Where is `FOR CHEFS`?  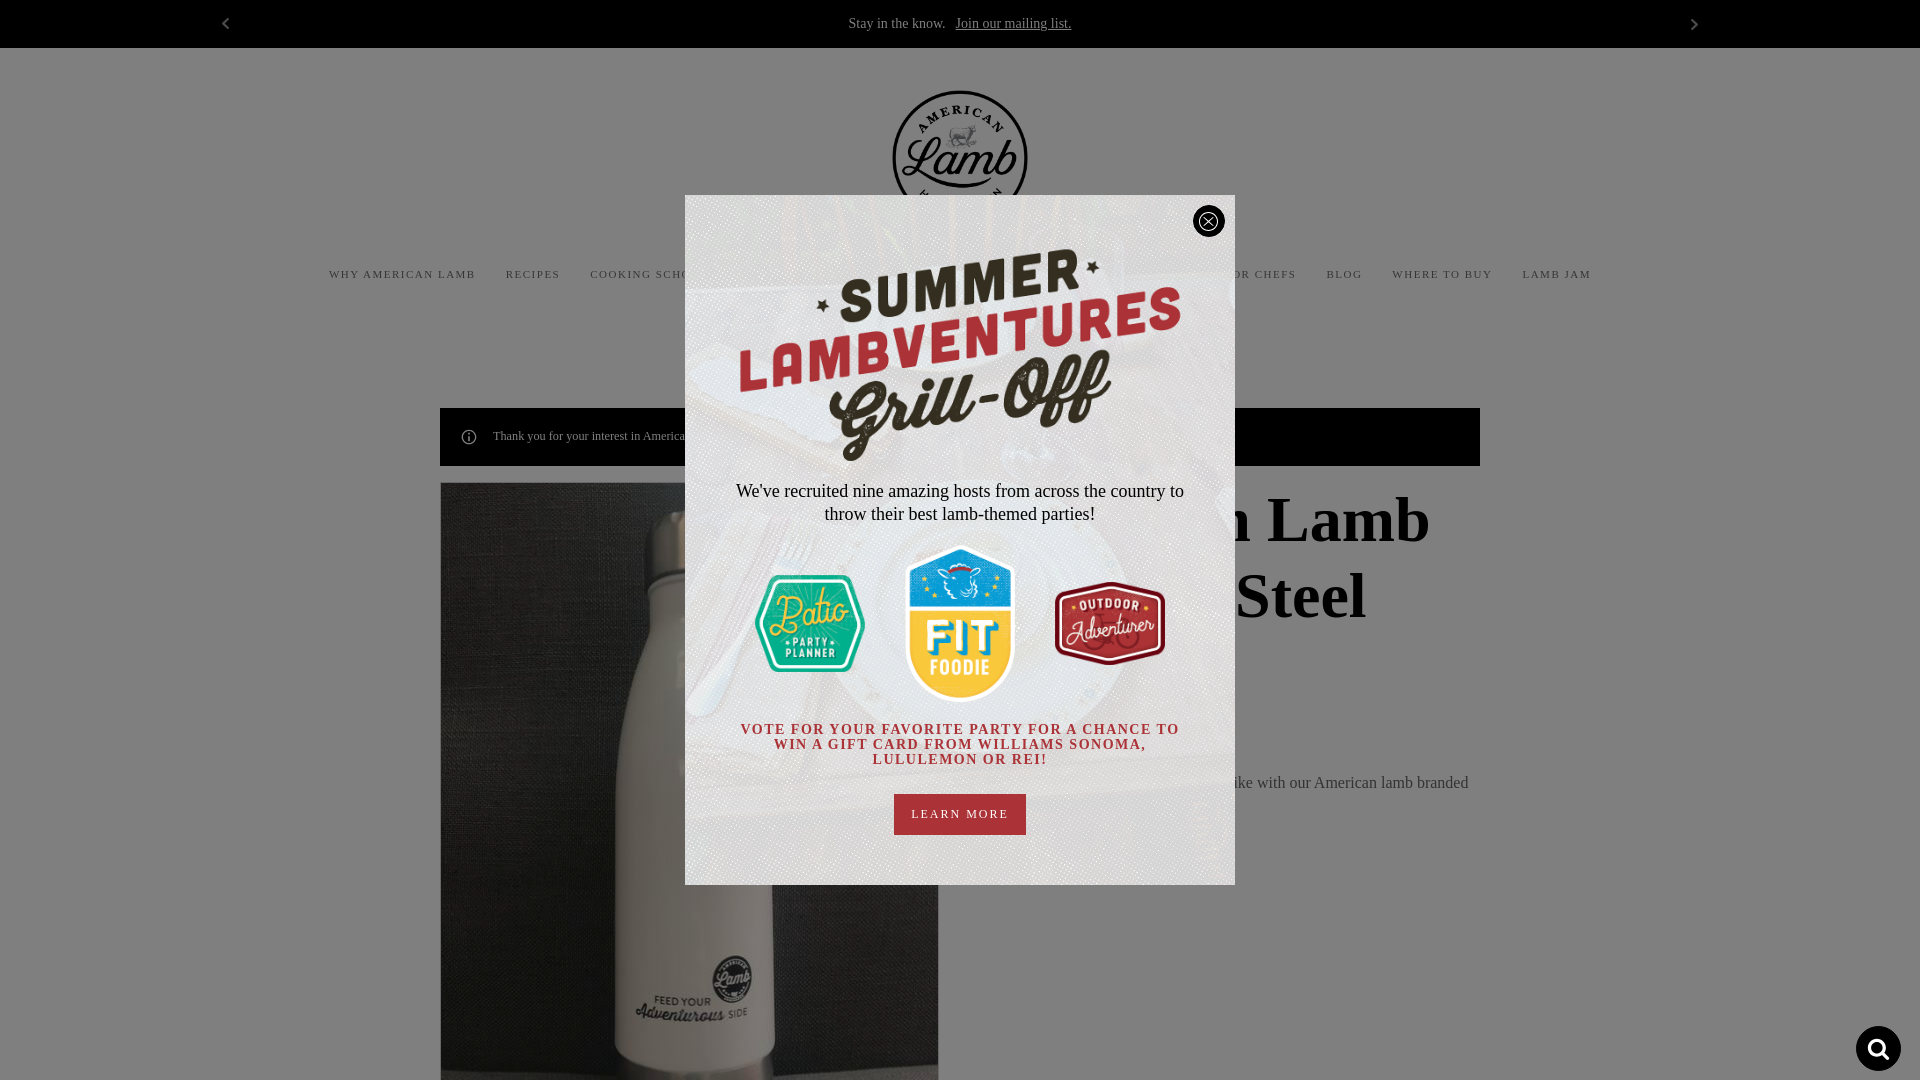
FOR CHEFS is located at coordinates (1260, 274).